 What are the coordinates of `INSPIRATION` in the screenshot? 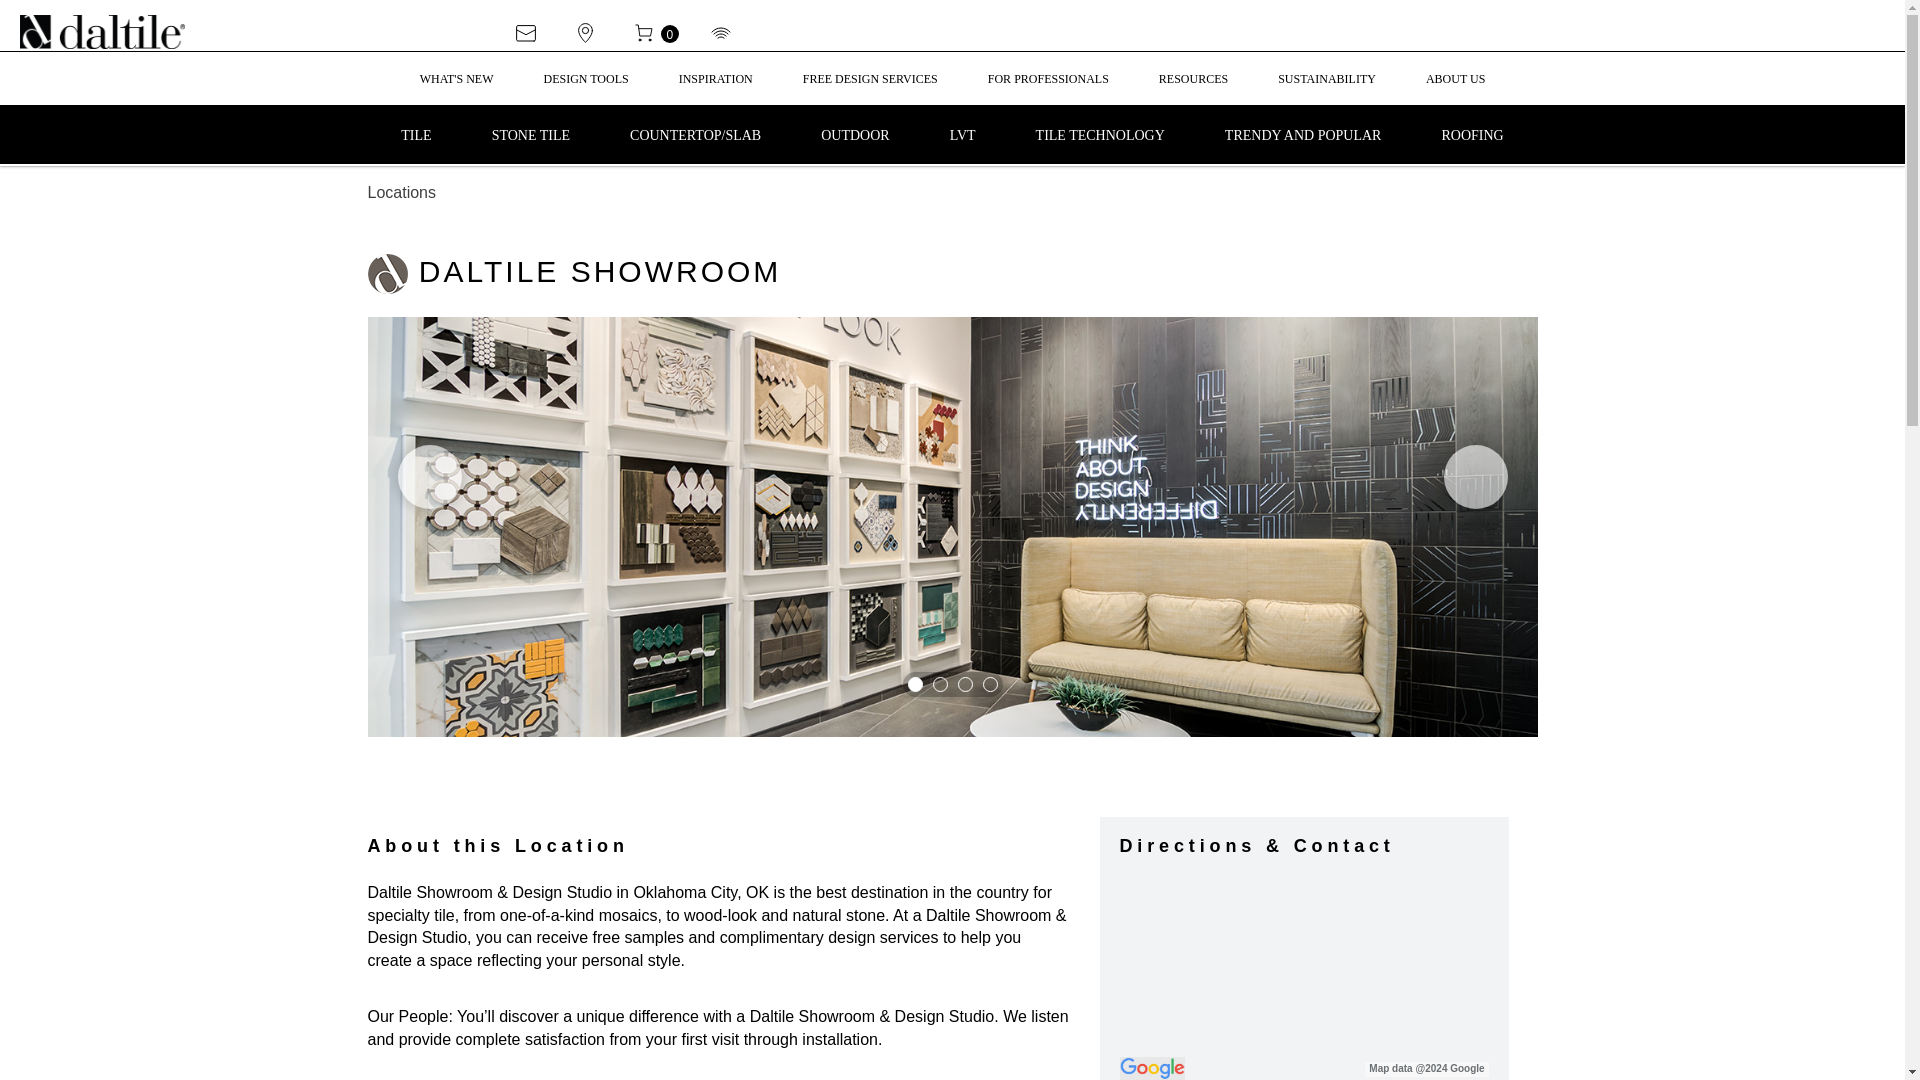 It's located at (716, 88).